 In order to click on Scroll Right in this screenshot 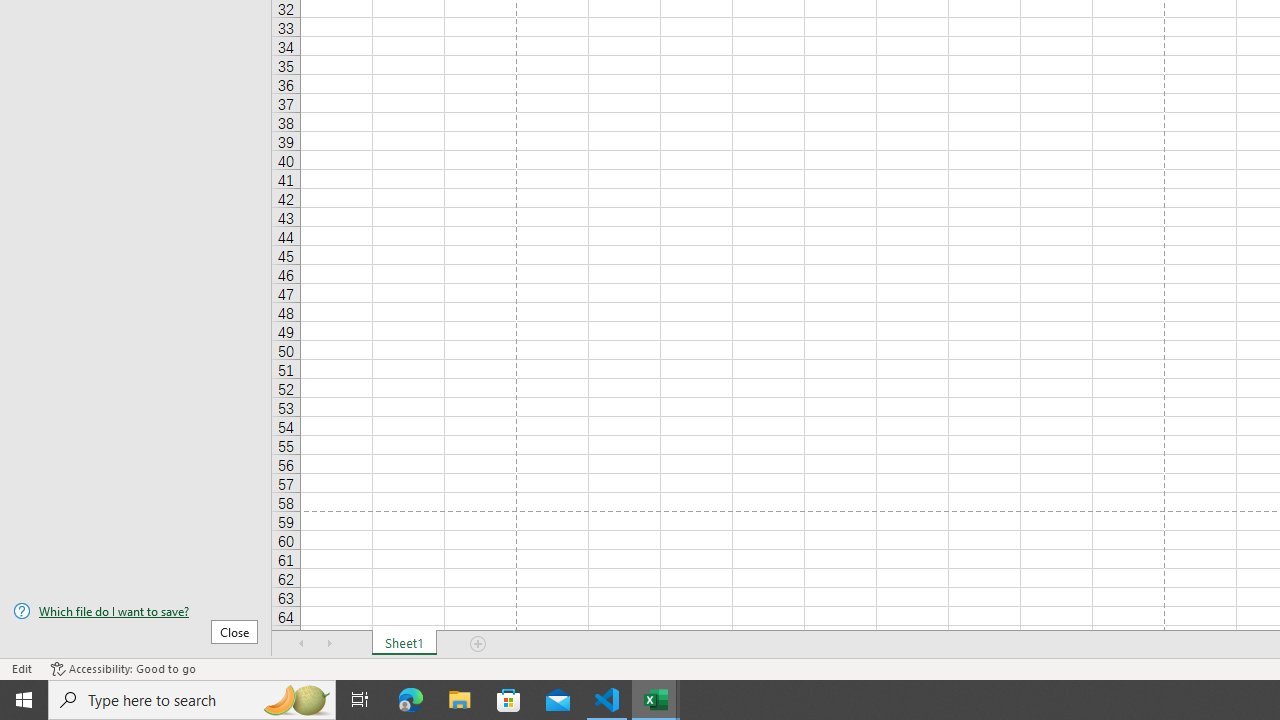, I will do `click(330, 644)`.